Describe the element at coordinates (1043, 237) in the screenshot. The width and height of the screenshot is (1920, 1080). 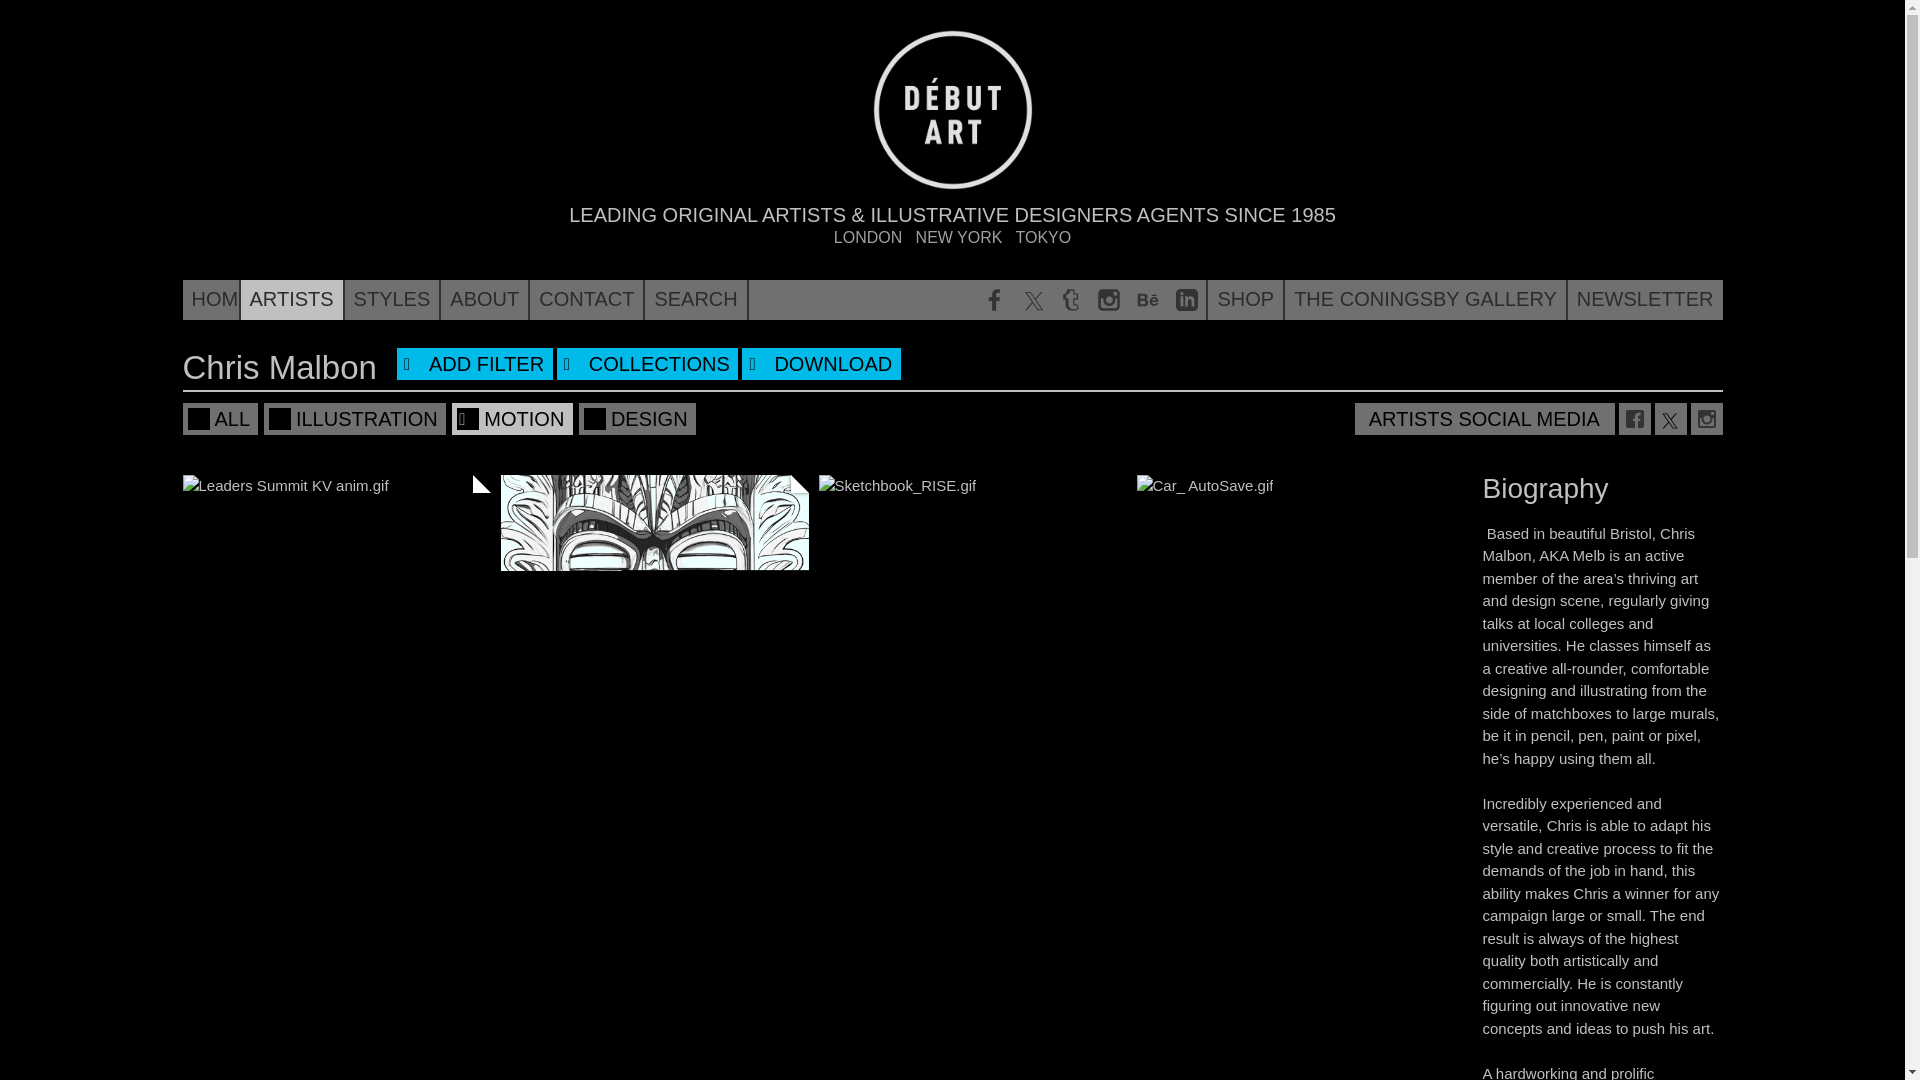
I see `TOKYO` at that location.